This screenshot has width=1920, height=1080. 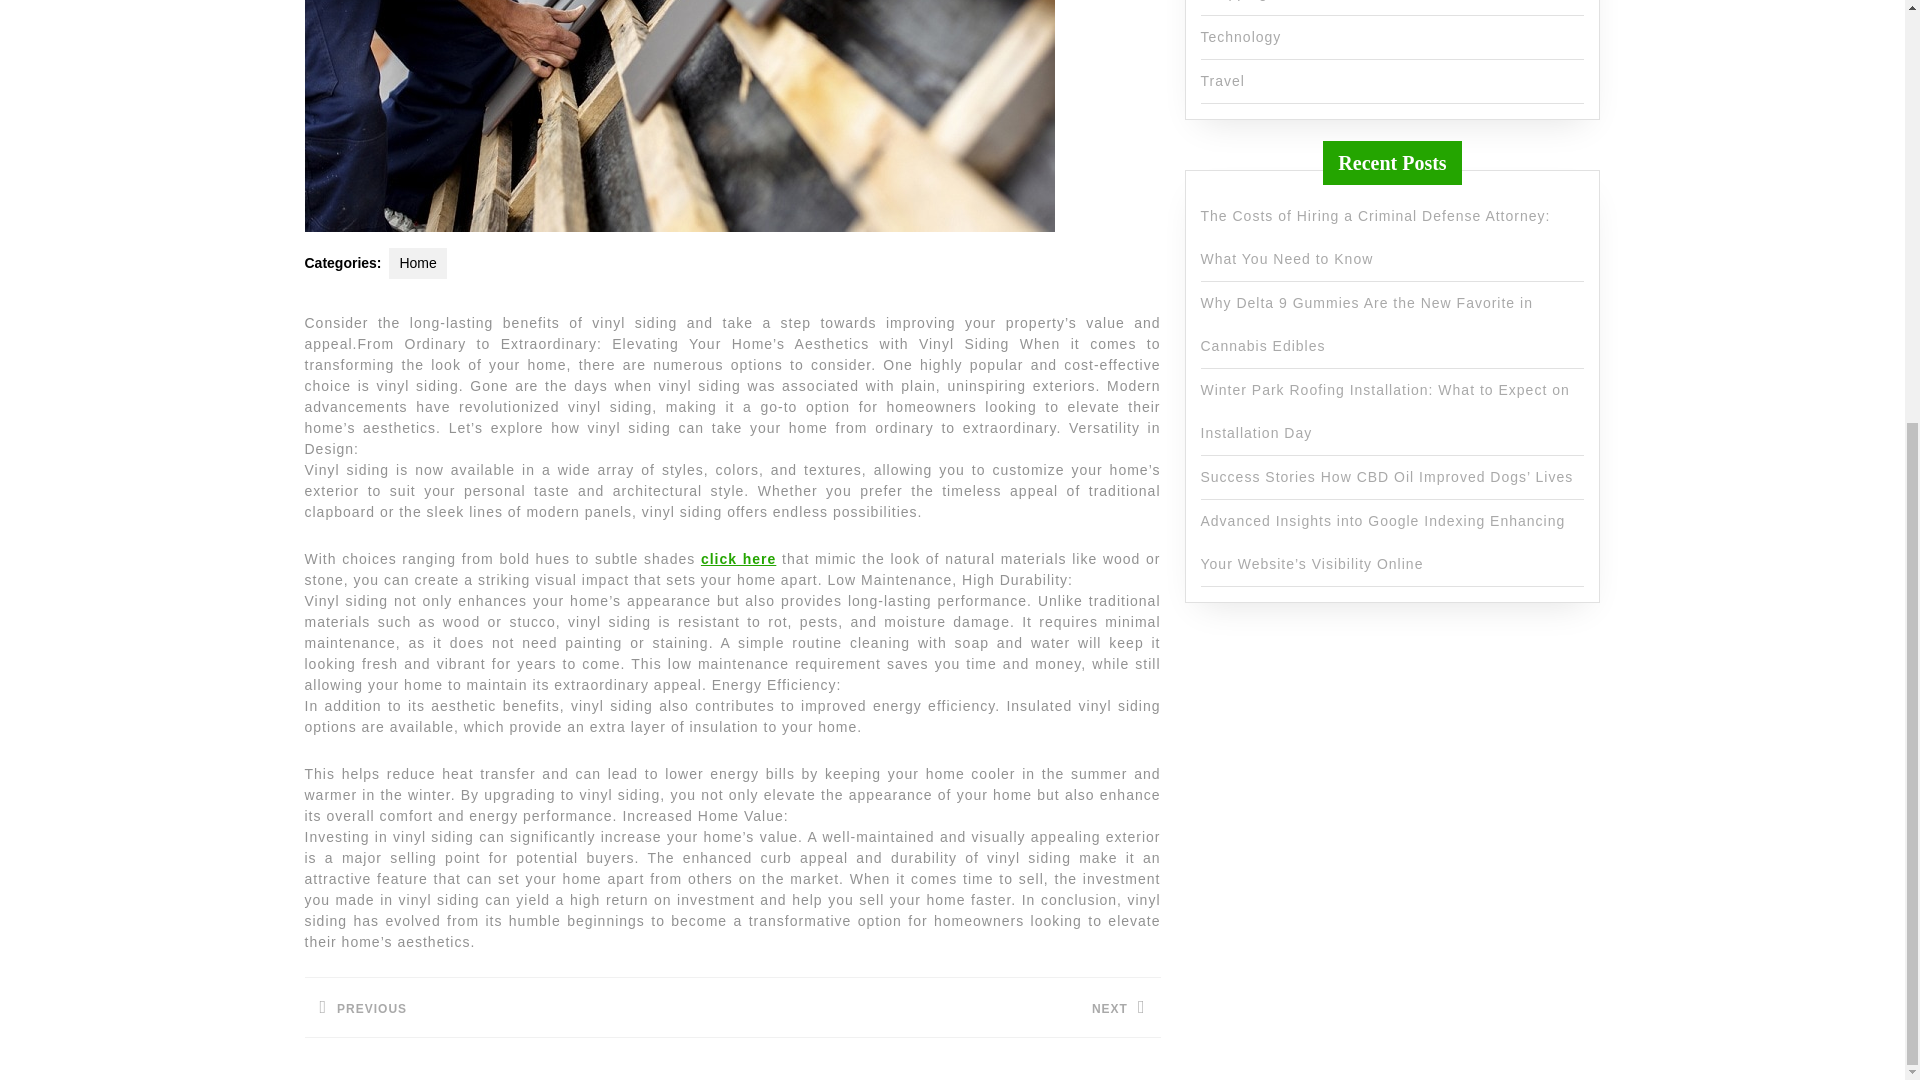 What do you see at coordinates (738, 558) in the screenshot?
I see `click here` at bounding box center [738, 558].